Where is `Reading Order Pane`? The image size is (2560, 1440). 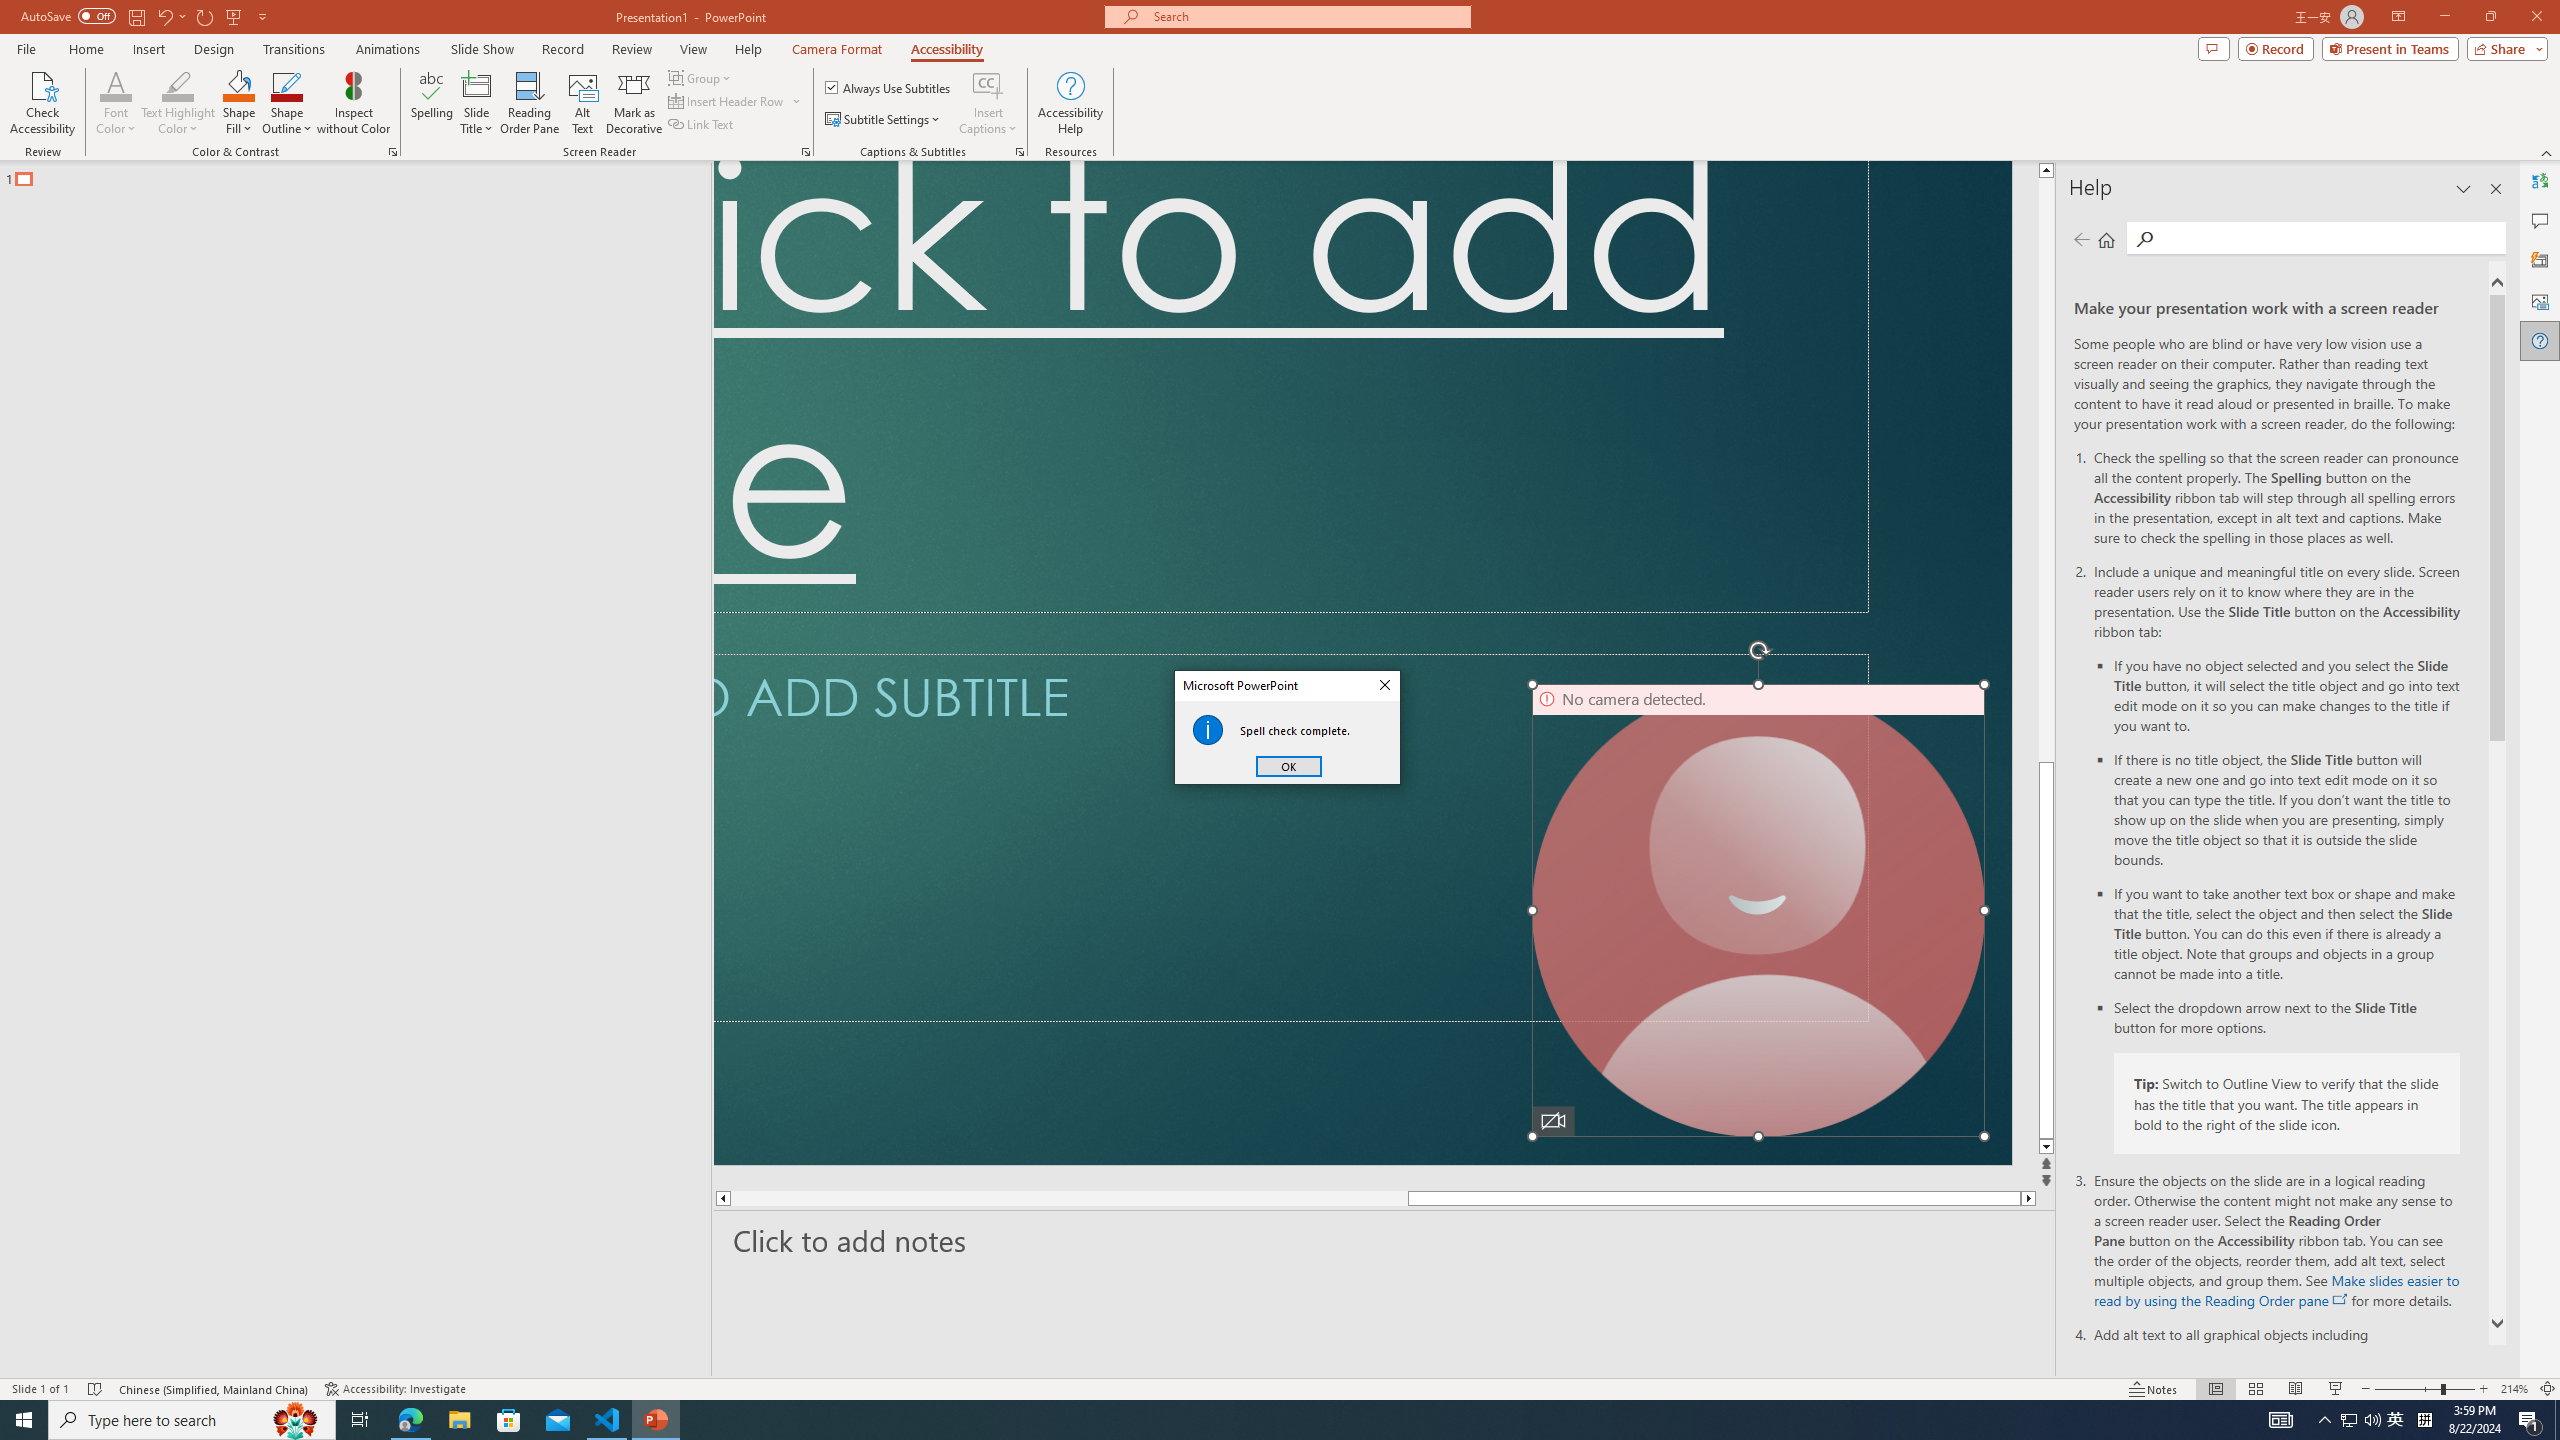 Reading Order Pane is located at coordinates (531, 103).